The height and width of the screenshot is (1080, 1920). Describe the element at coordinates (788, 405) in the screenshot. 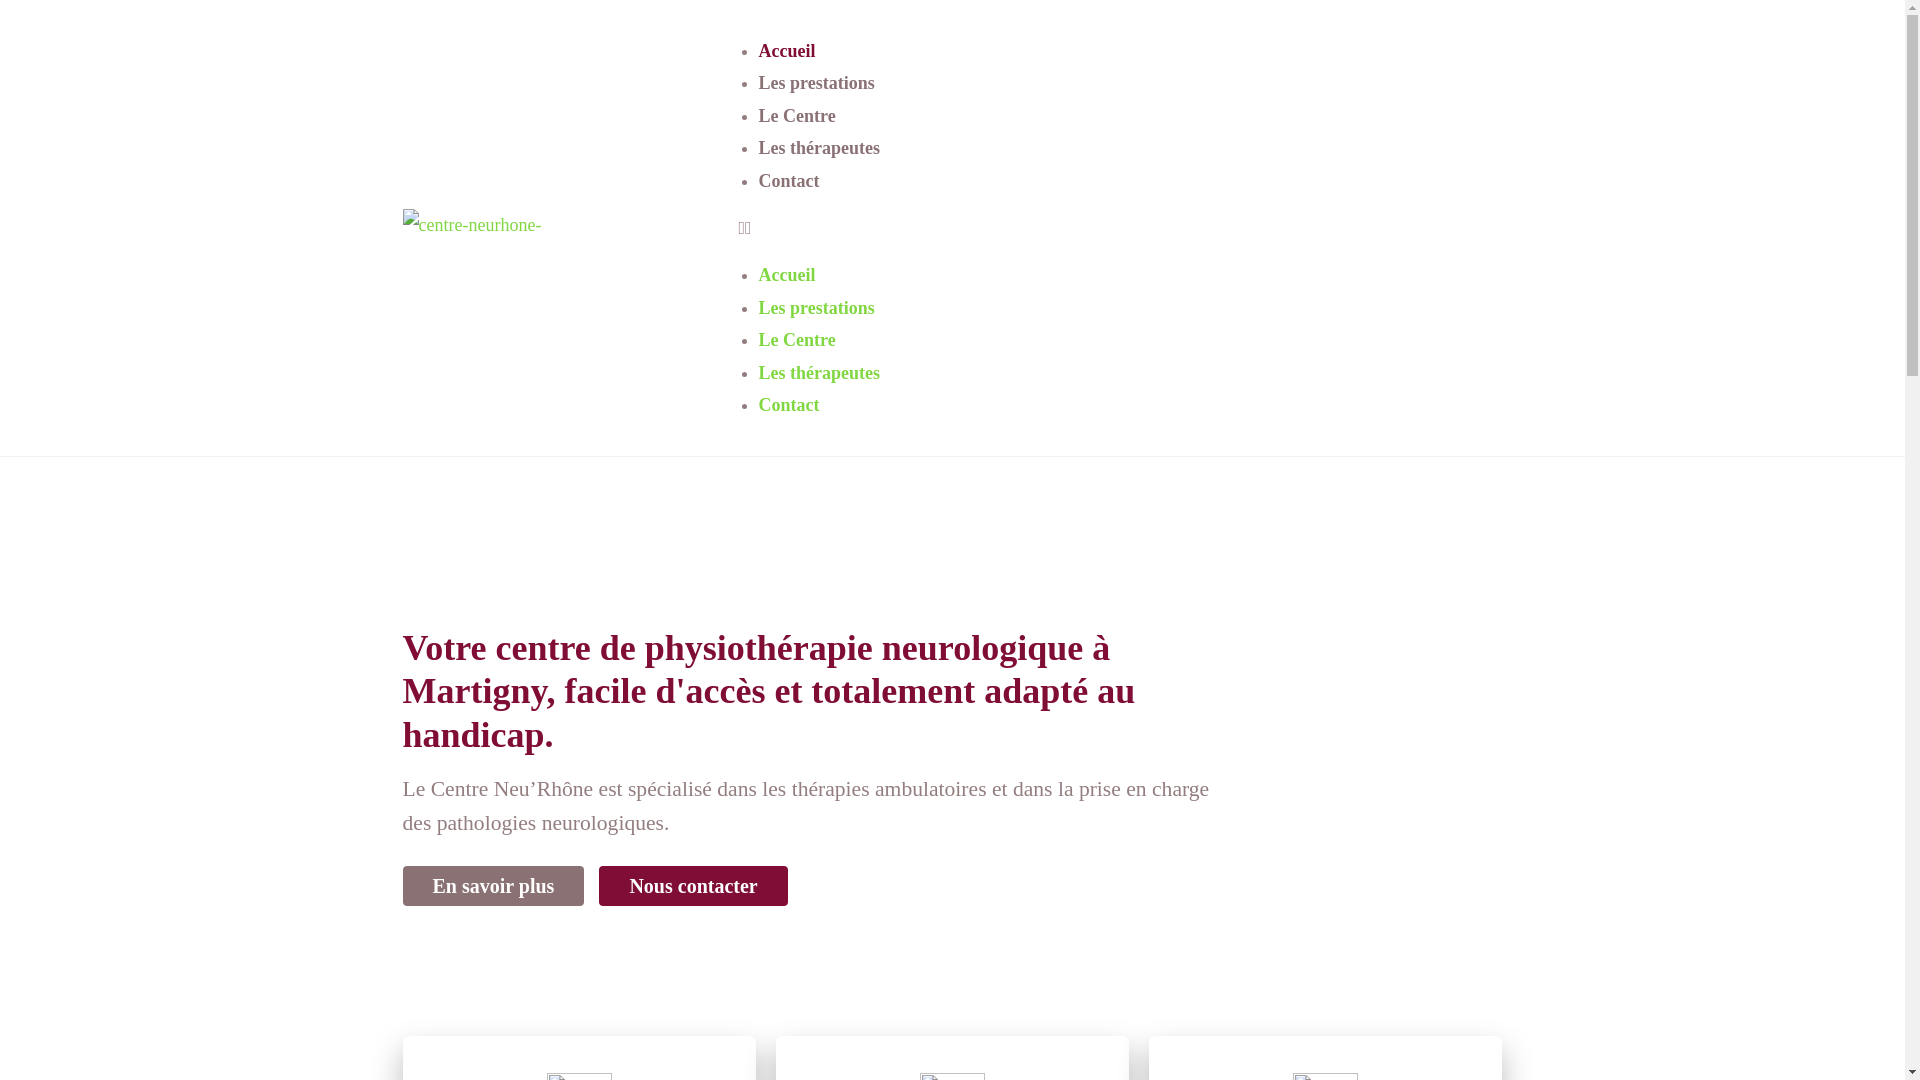

I see `Contact` at that location.